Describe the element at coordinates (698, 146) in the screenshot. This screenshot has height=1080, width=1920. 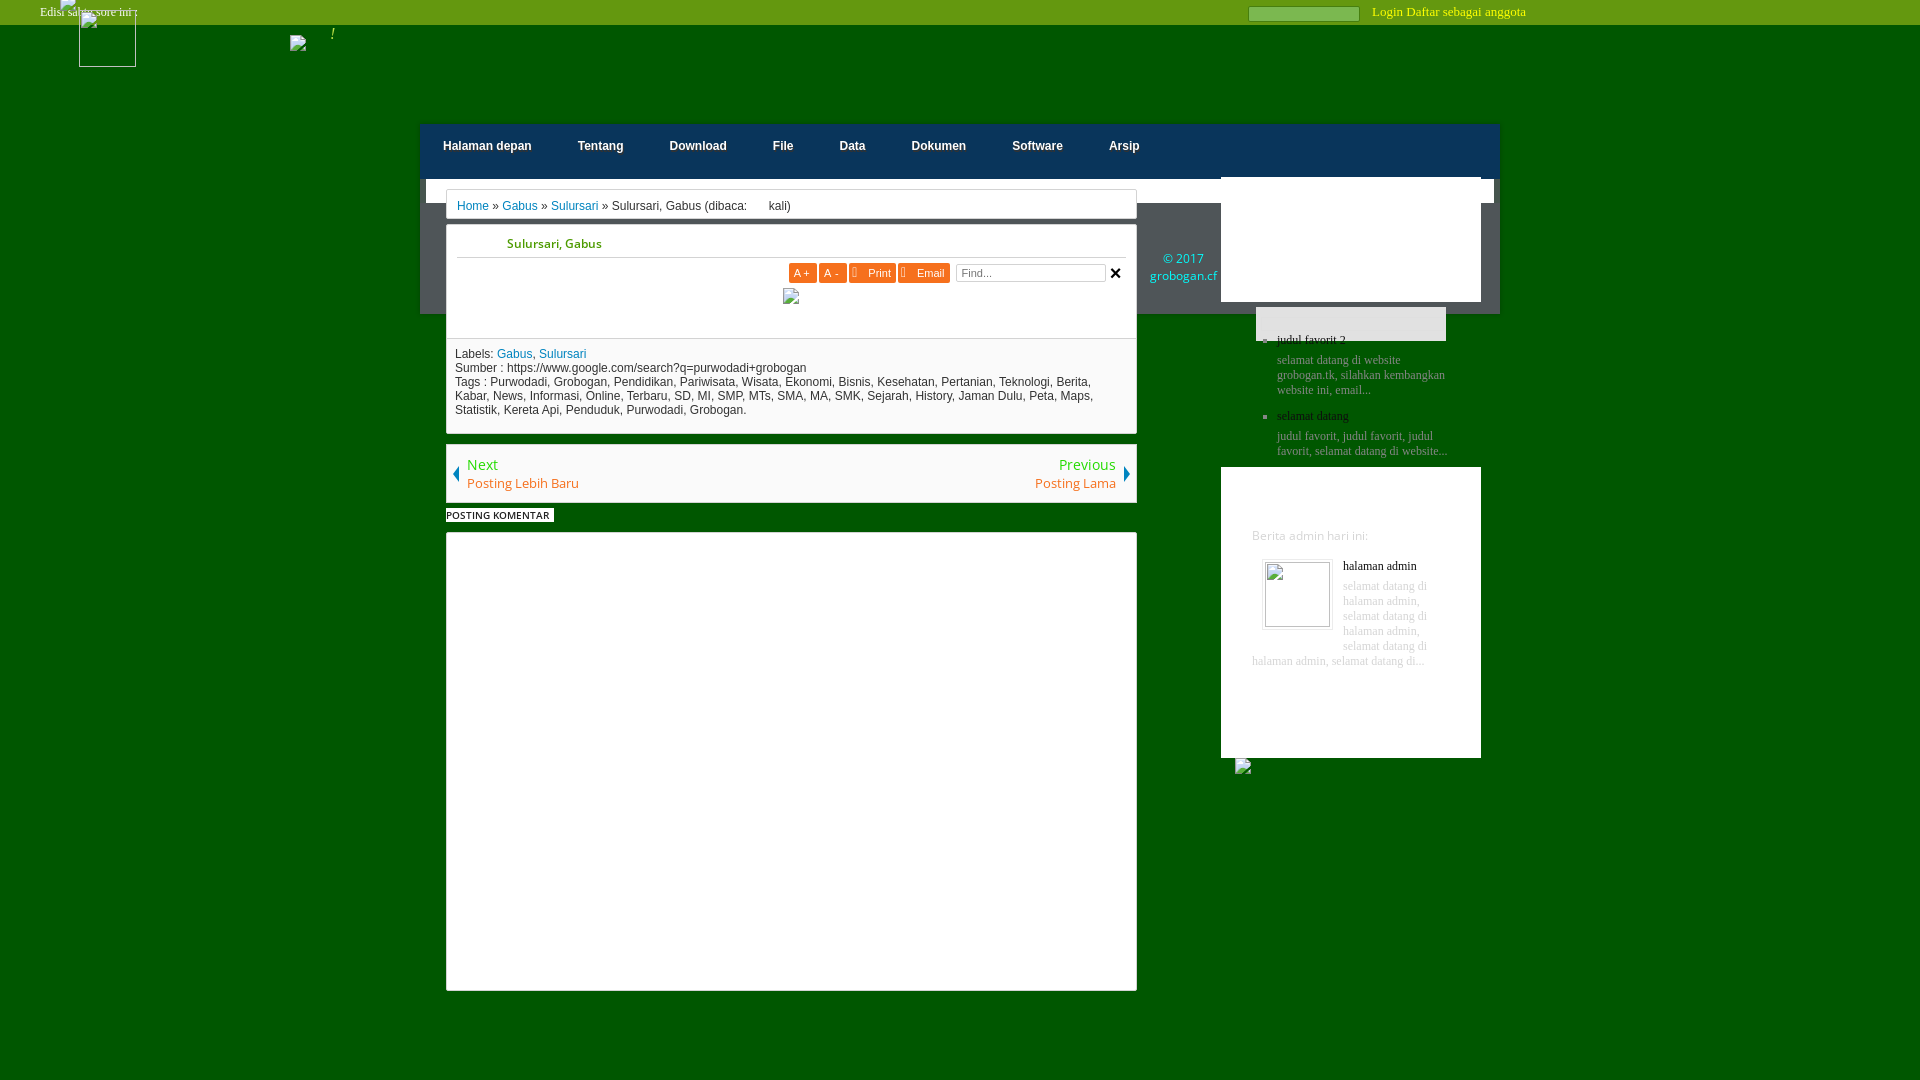
I see `Download` at that location.